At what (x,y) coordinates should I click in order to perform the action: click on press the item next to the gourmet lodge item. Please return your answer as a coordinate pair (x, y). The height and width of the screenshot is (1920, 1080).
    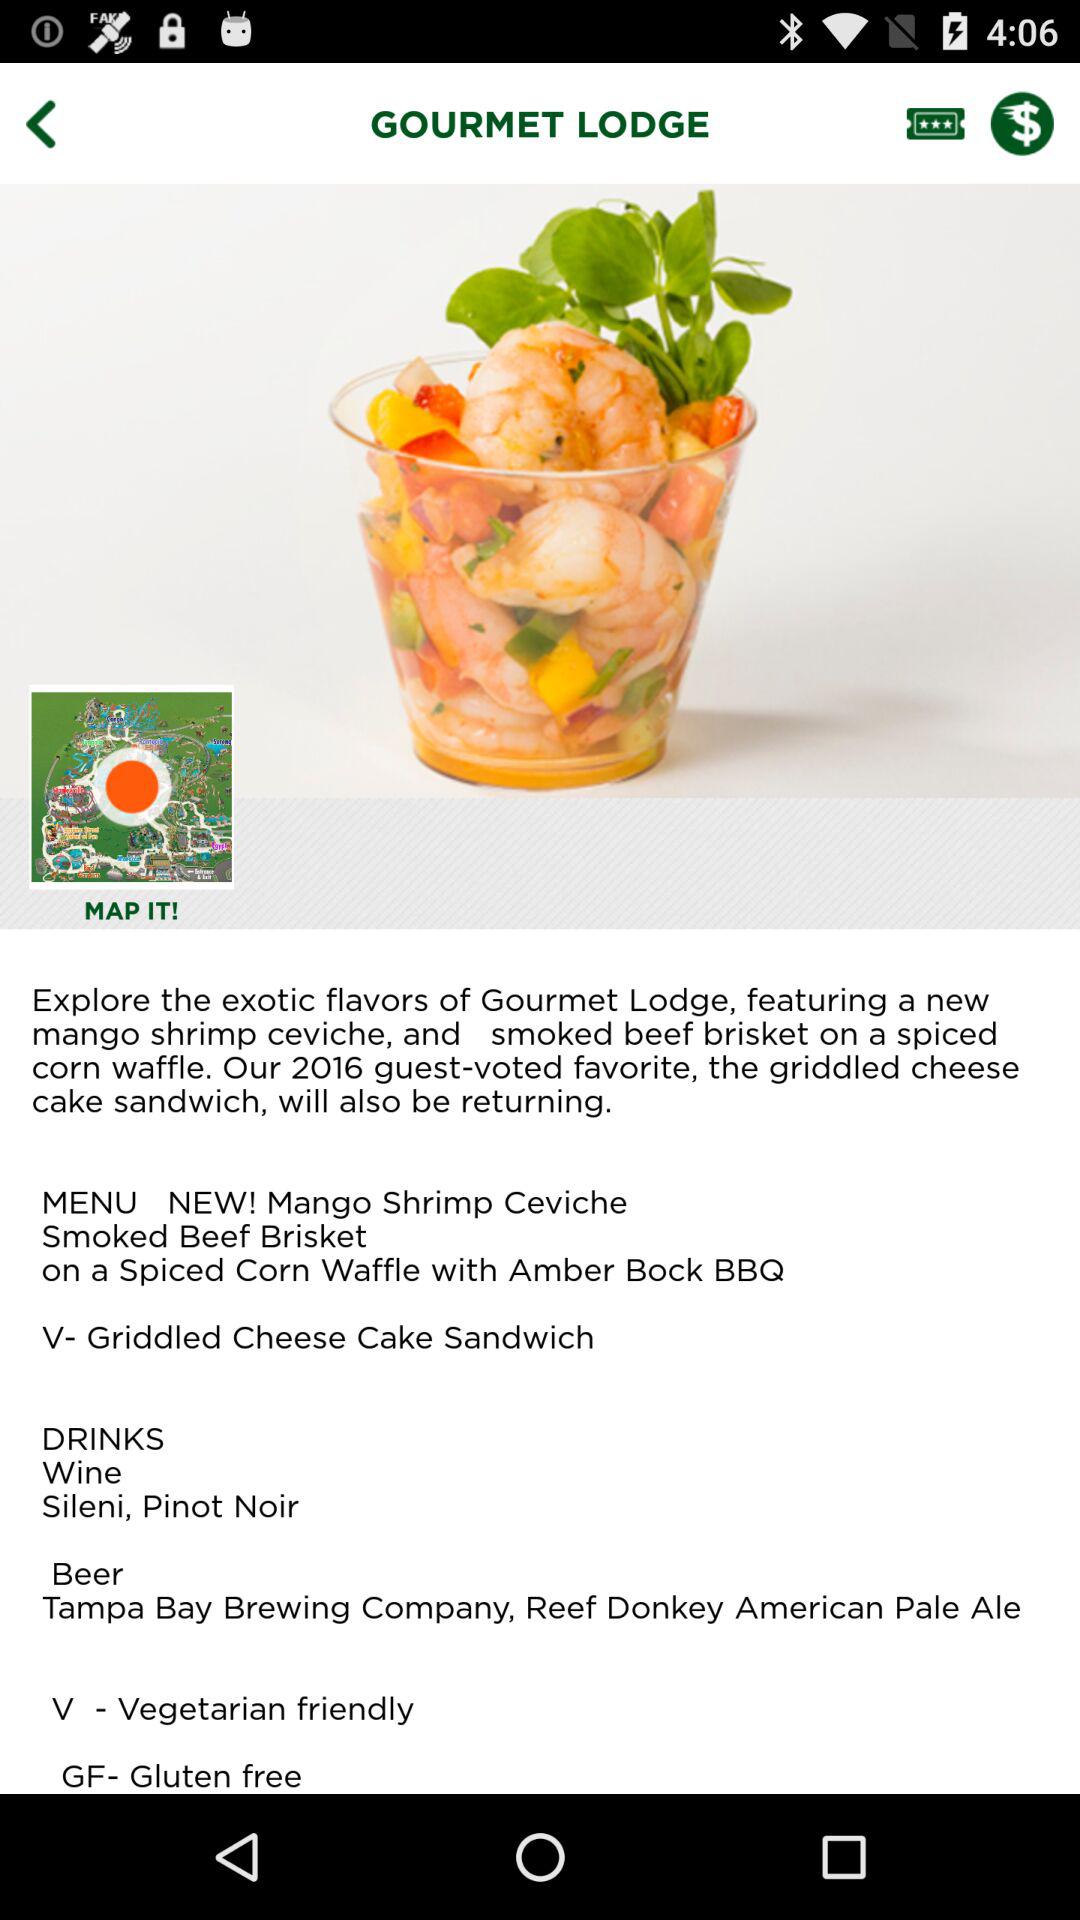
    Looking at the image, I should click on (55, 122).